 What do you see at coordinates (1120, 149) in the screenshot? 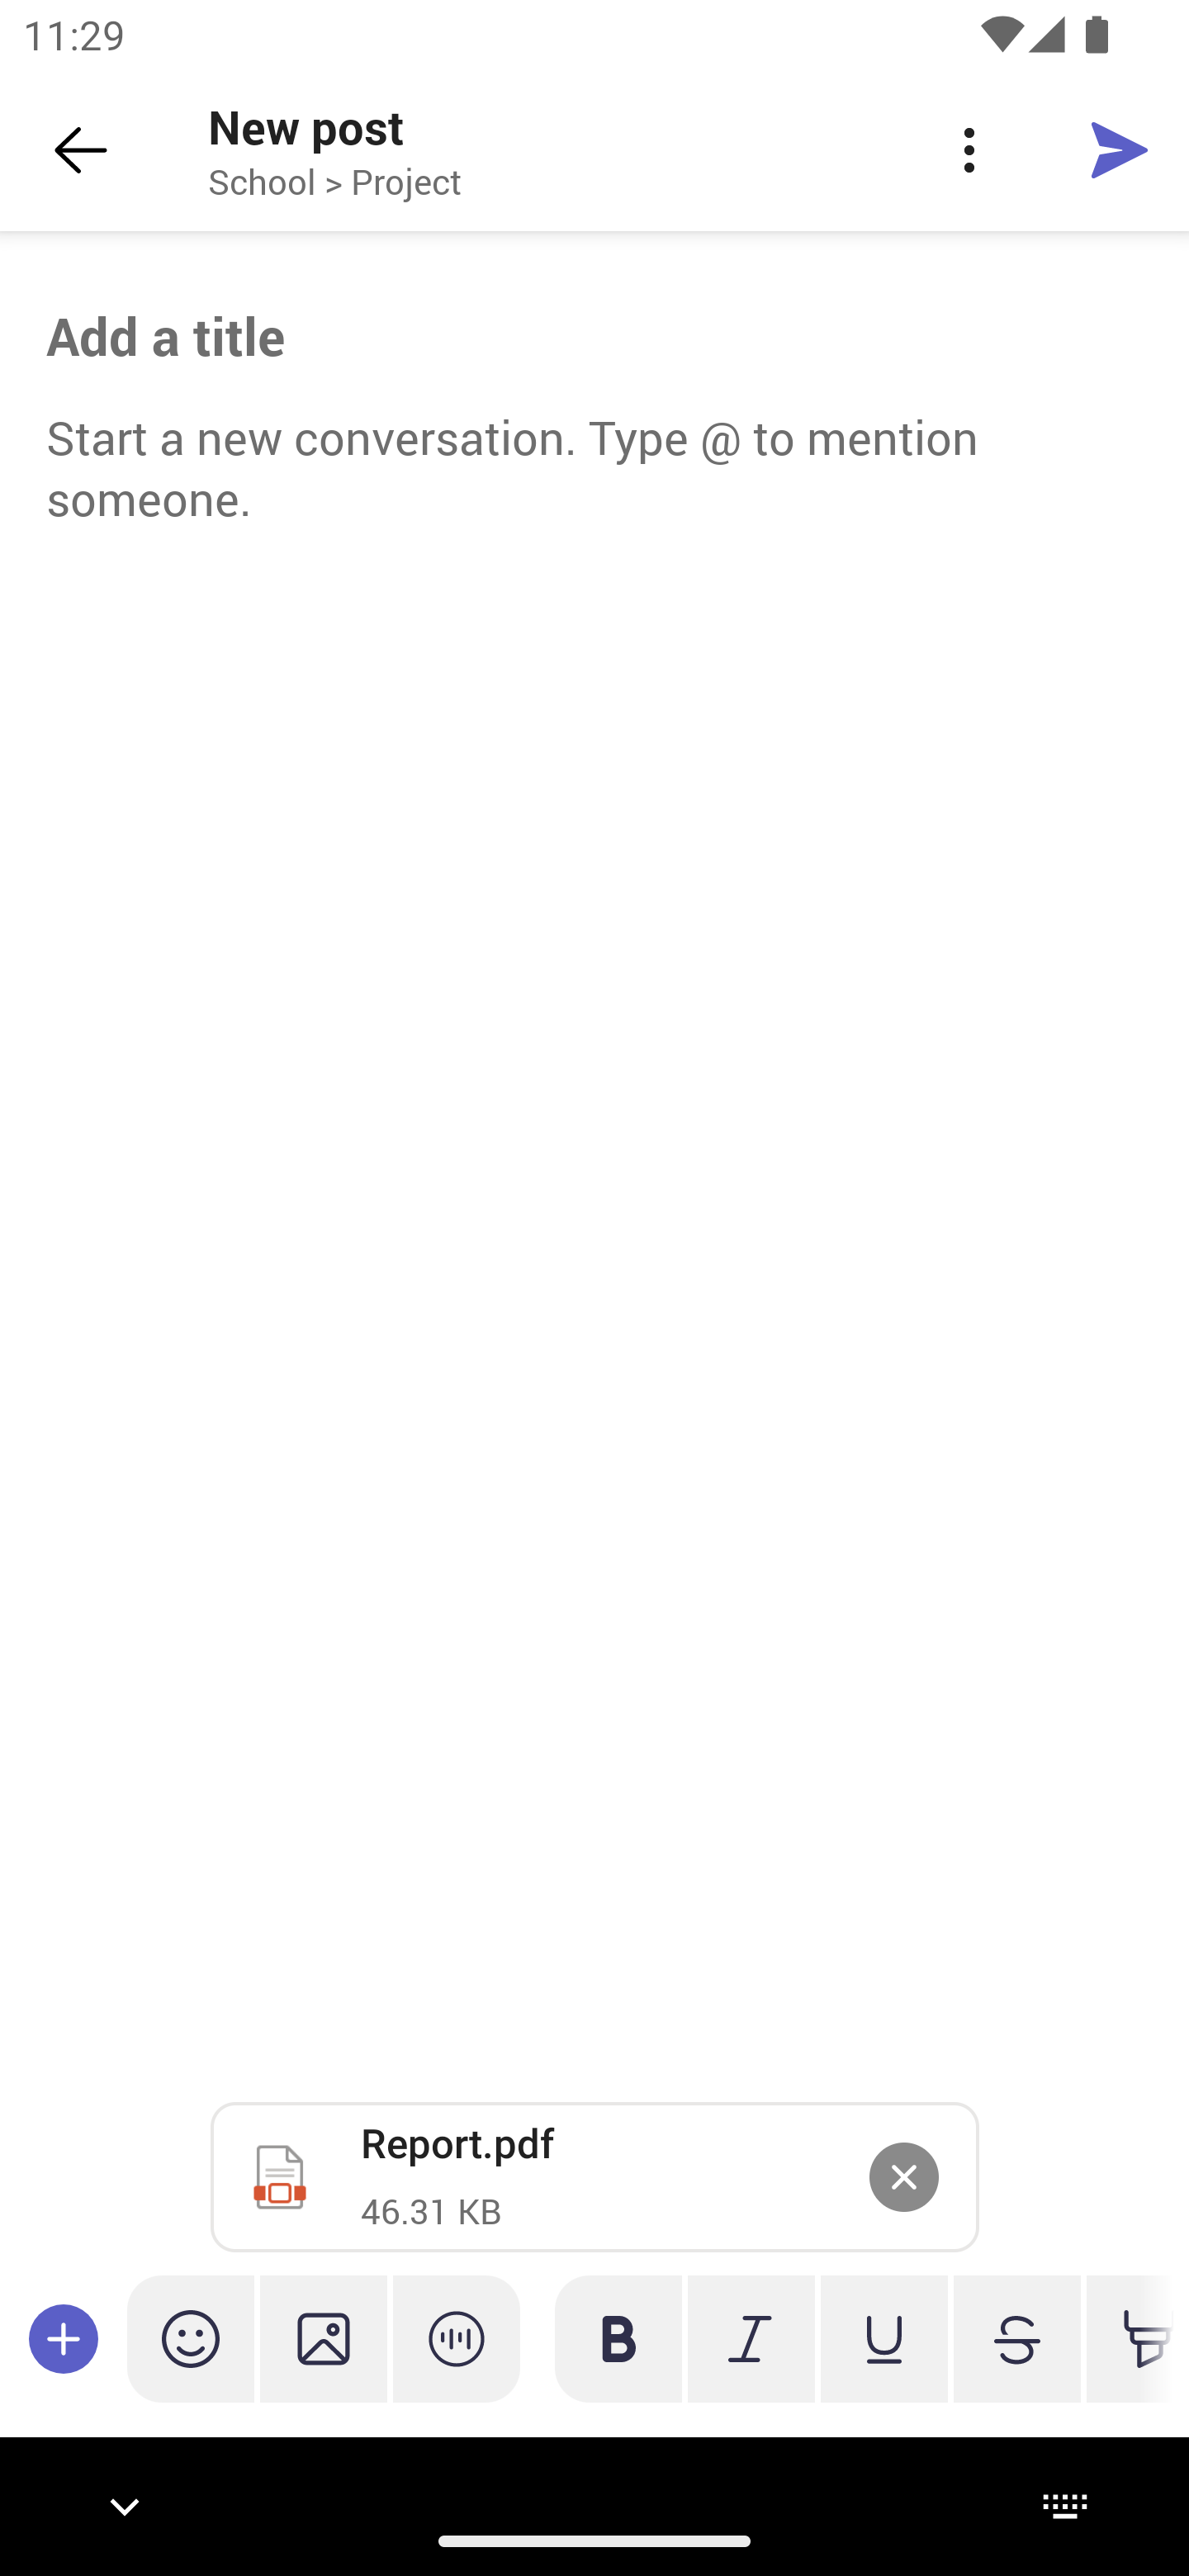
I see `Send message` at bounding box center [1120, 149].